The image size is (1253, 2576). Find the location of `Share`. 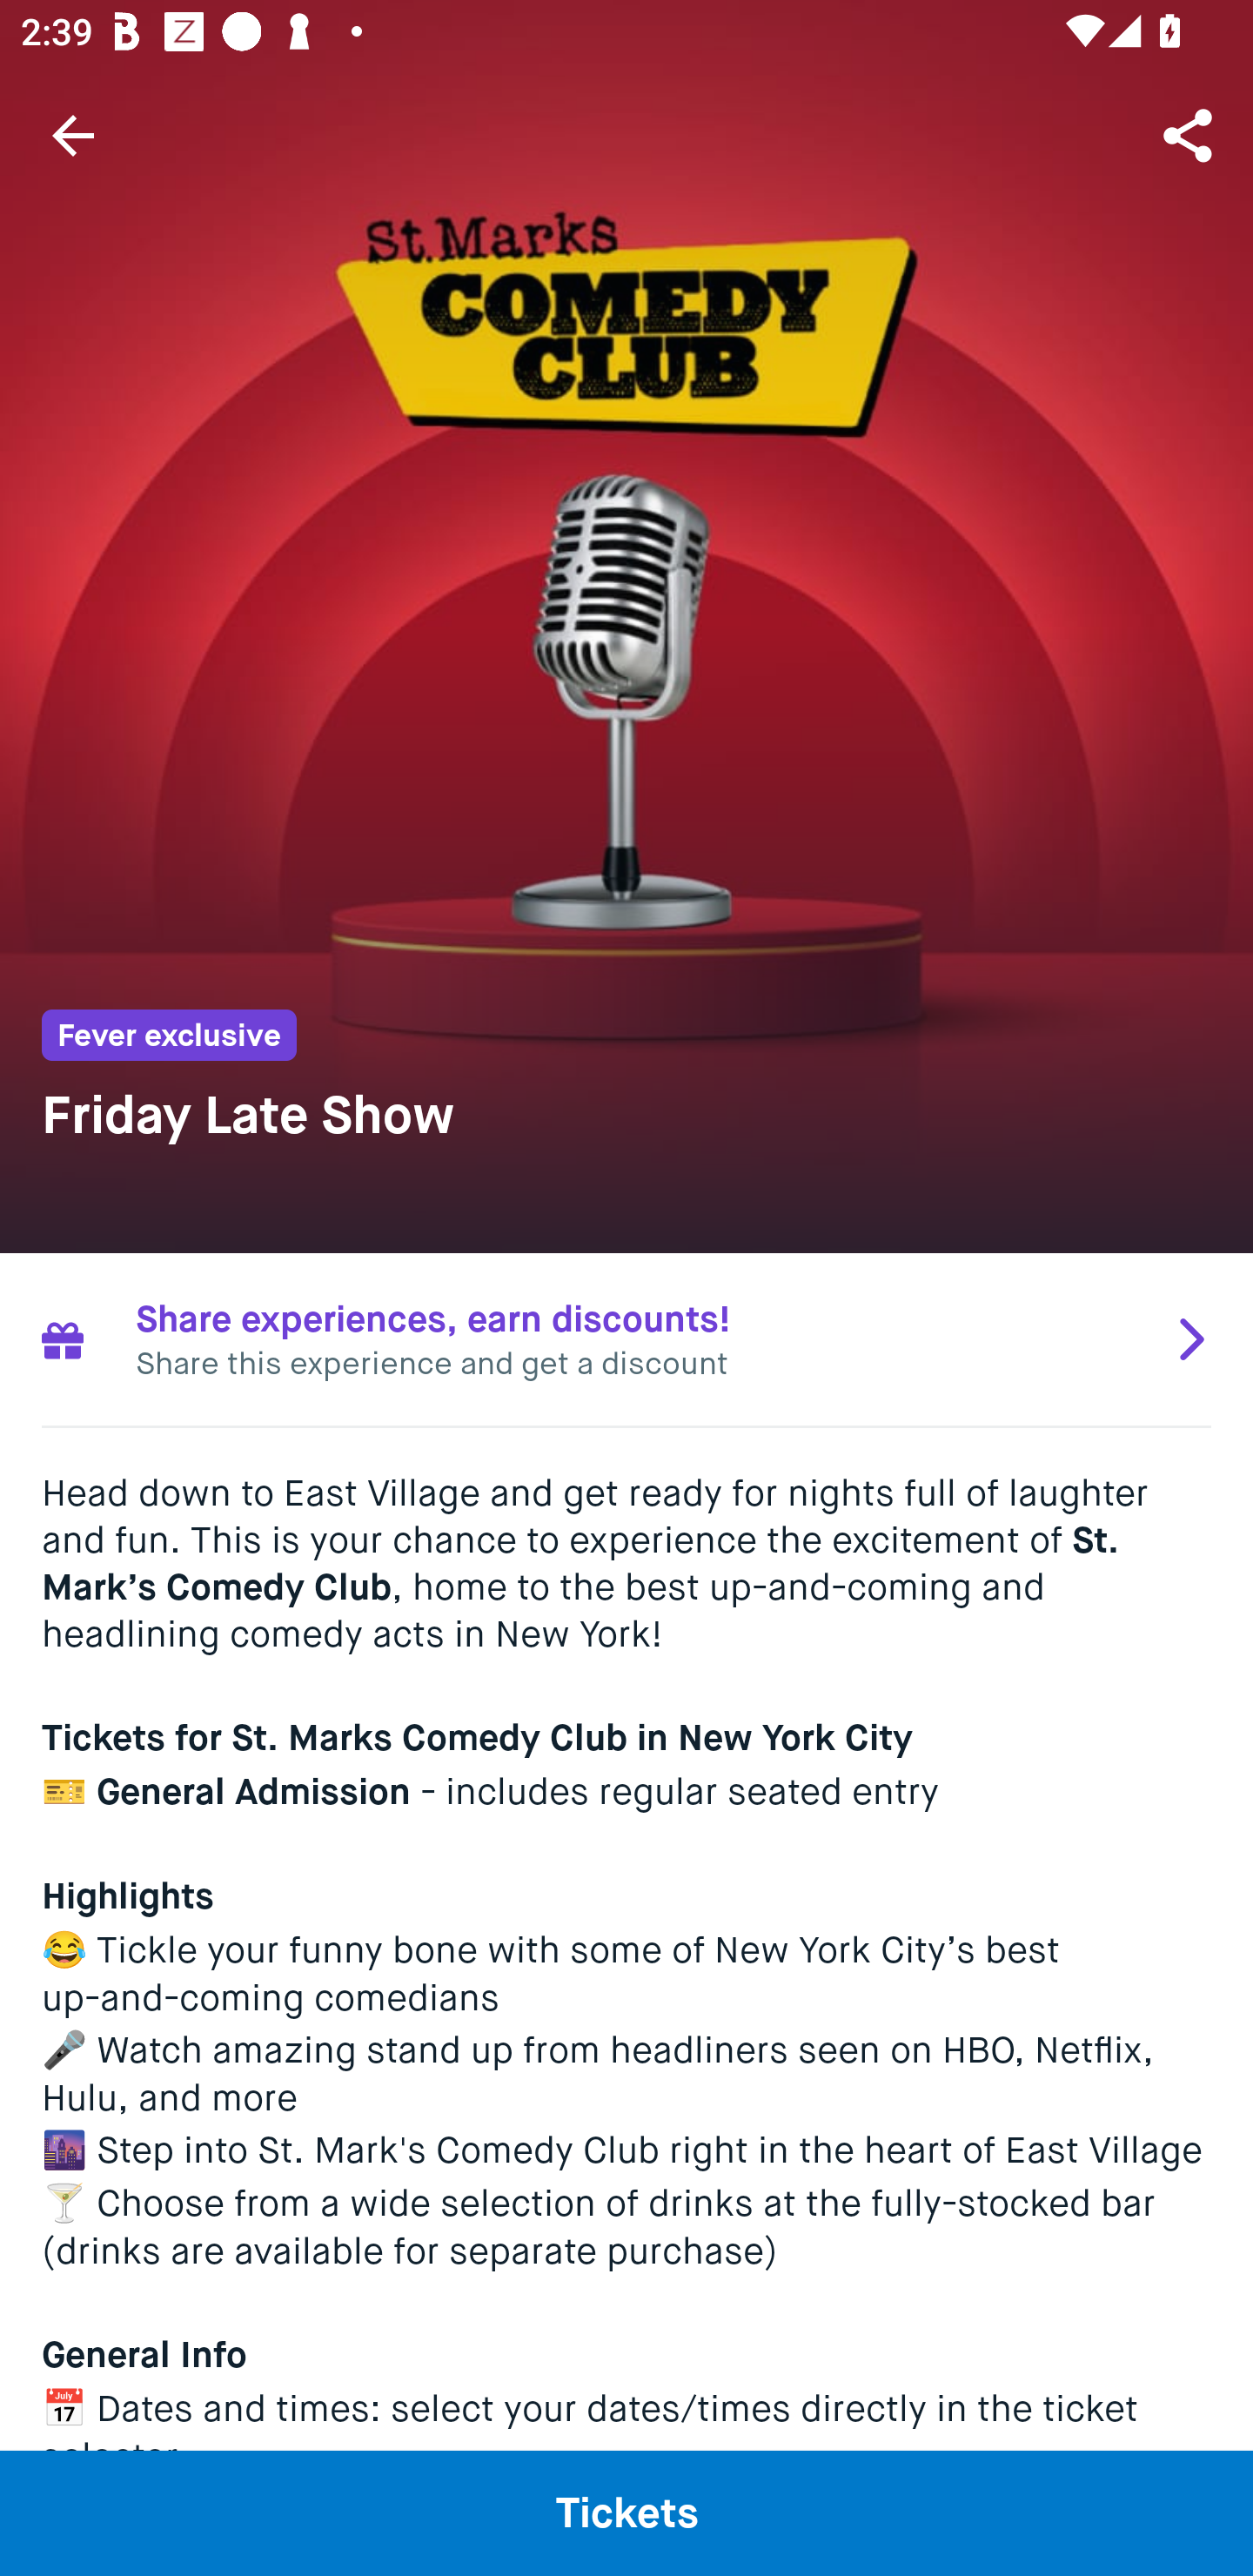

Share is located at coordinates (1190, 134).